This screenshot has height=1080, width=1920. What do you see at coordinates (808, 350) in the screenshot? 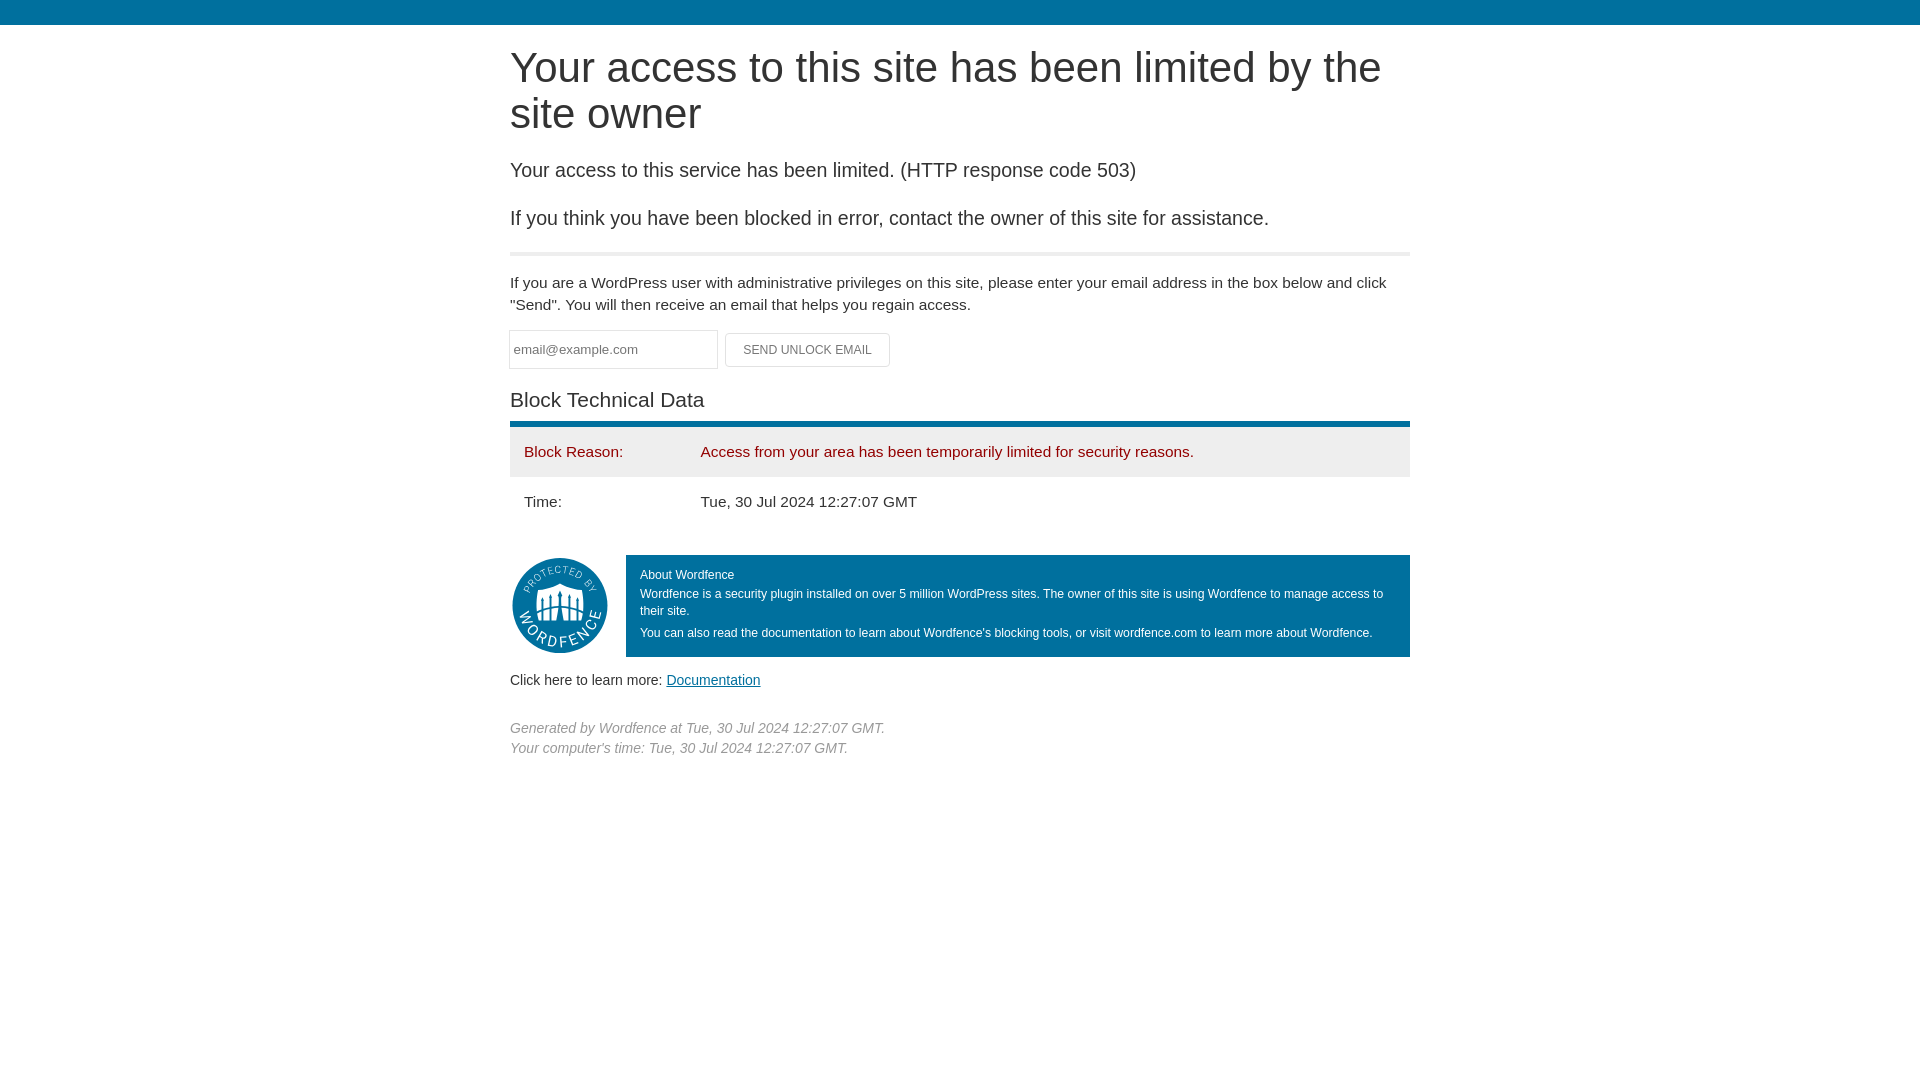
I see `Send Unlock Email` at bounding box center [808, 350].